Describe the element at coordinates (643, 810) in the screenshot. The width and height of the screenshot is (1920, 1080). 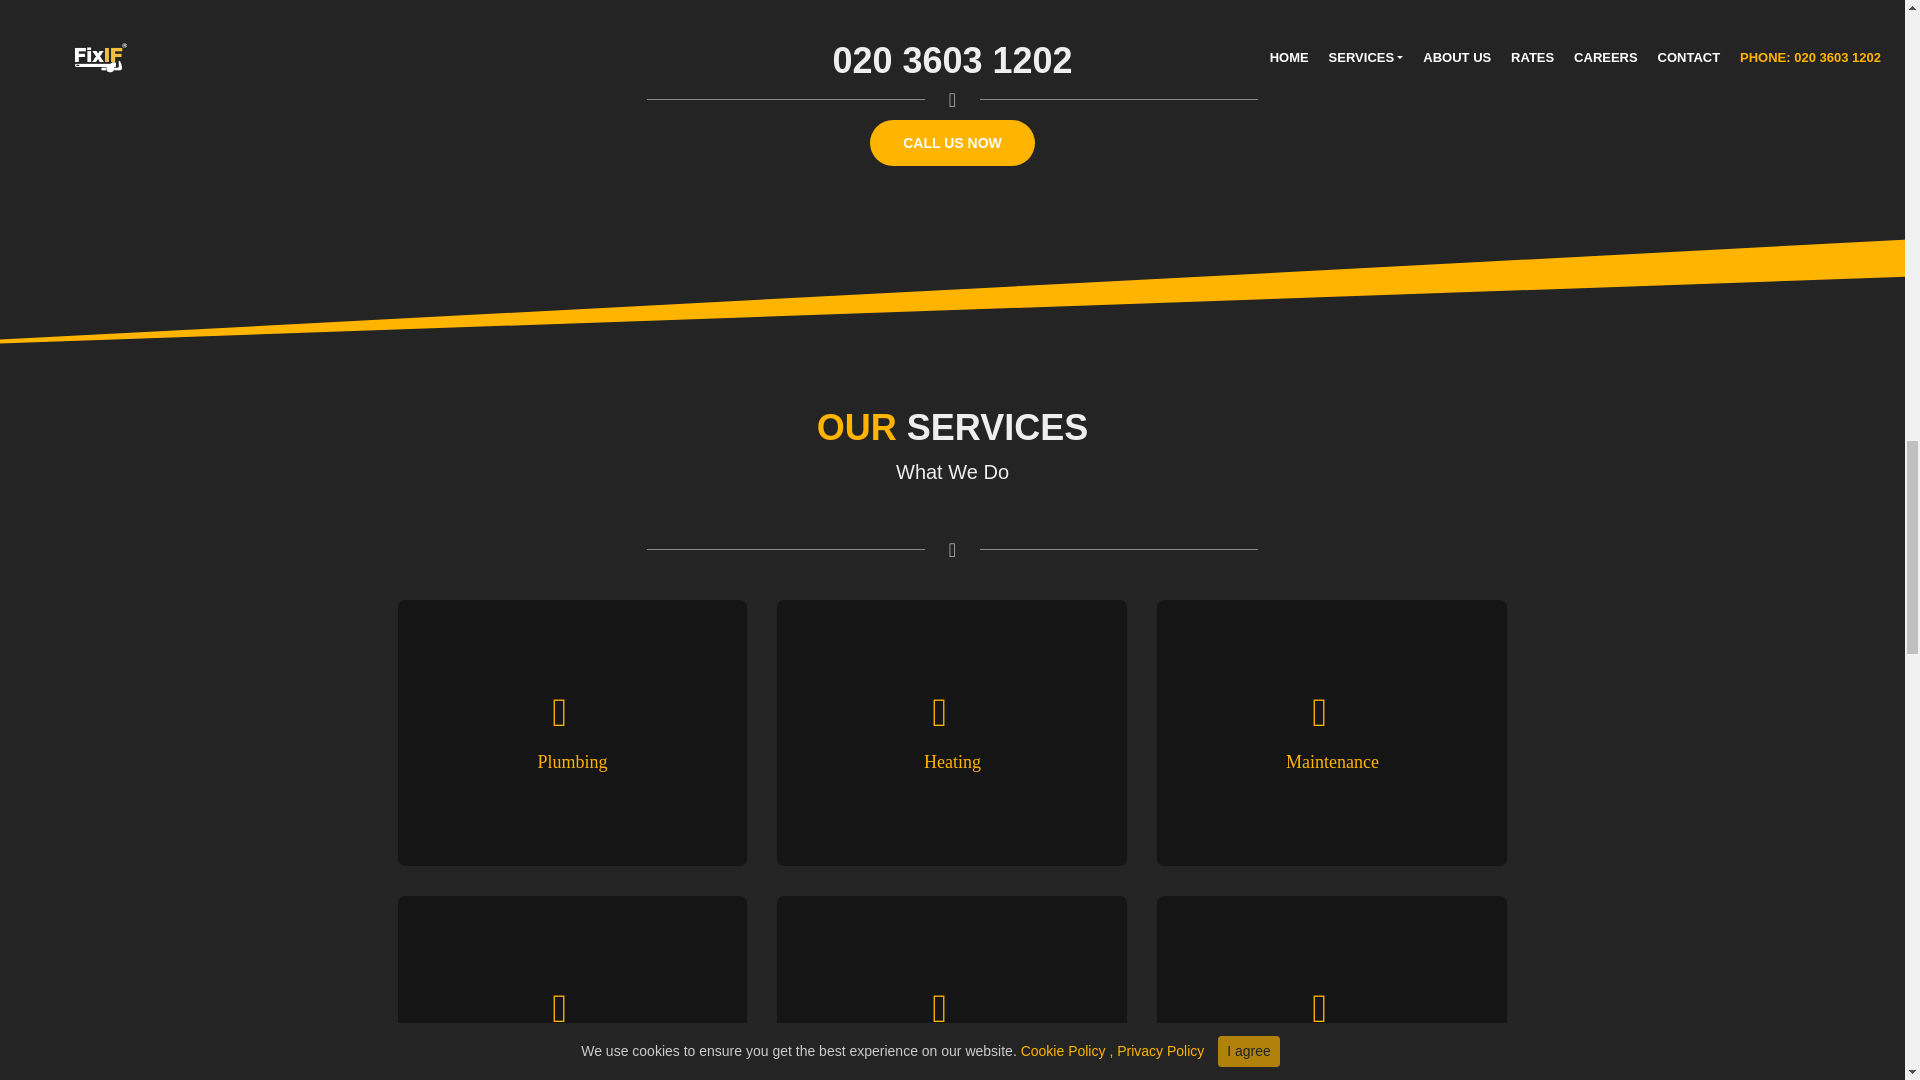
I see `PLUMBING` at that location.